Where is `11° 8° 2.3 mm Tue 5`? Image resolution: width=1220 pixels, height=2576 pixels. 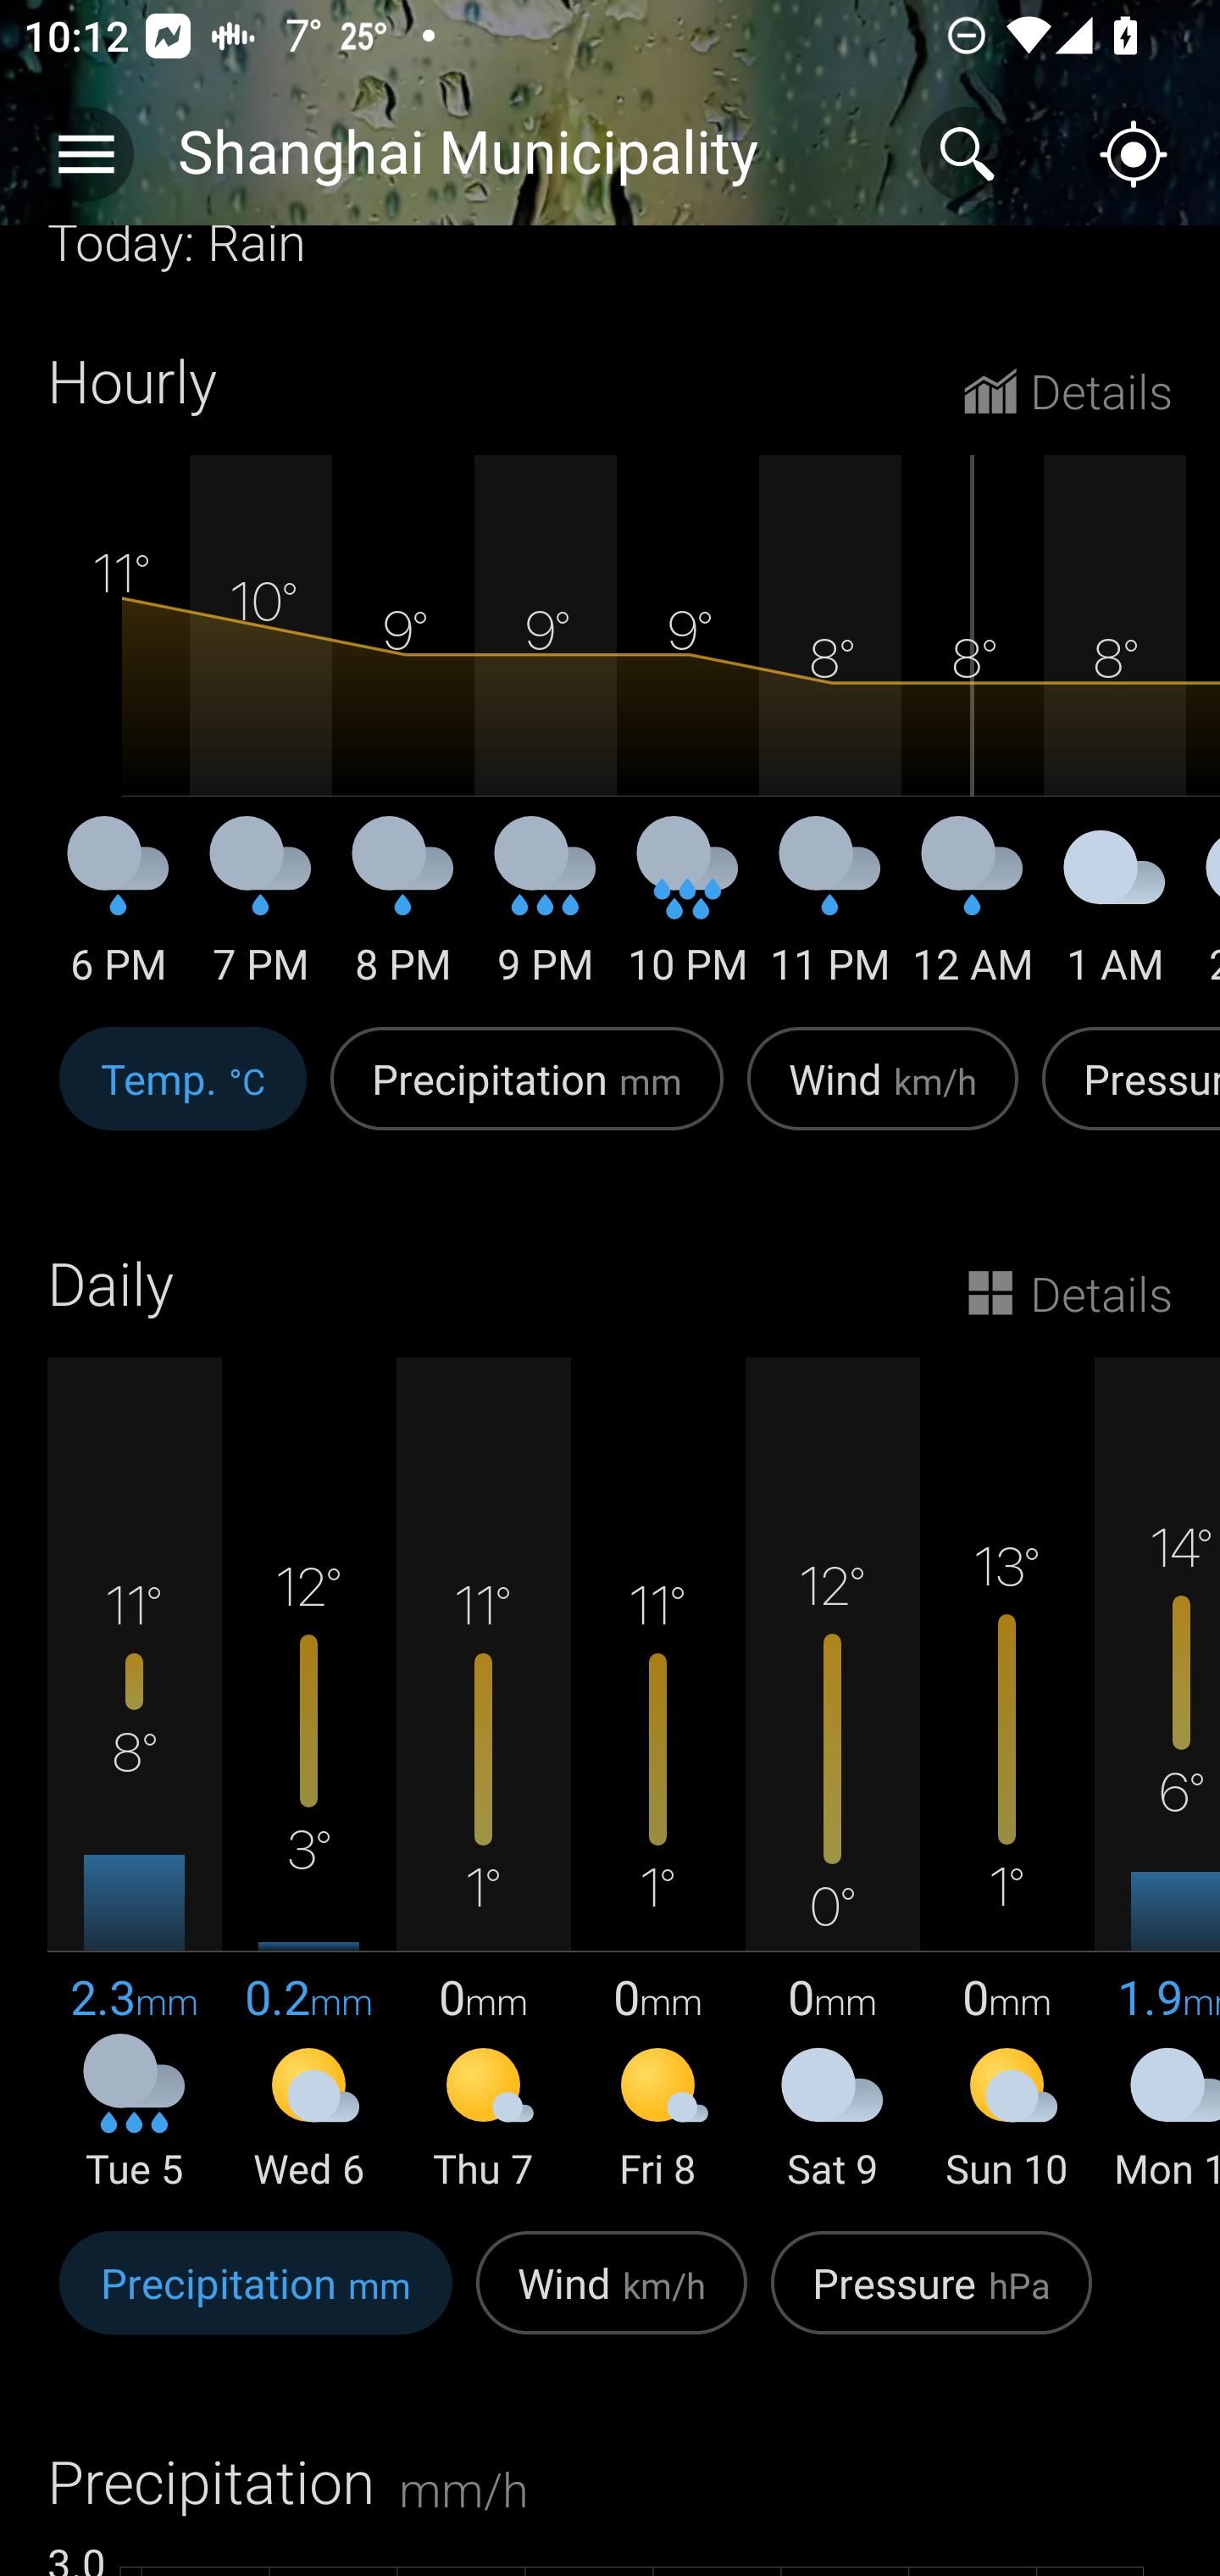
11° 8° 2.3 mm Tue 5 is located at coordinates (135, 1776).